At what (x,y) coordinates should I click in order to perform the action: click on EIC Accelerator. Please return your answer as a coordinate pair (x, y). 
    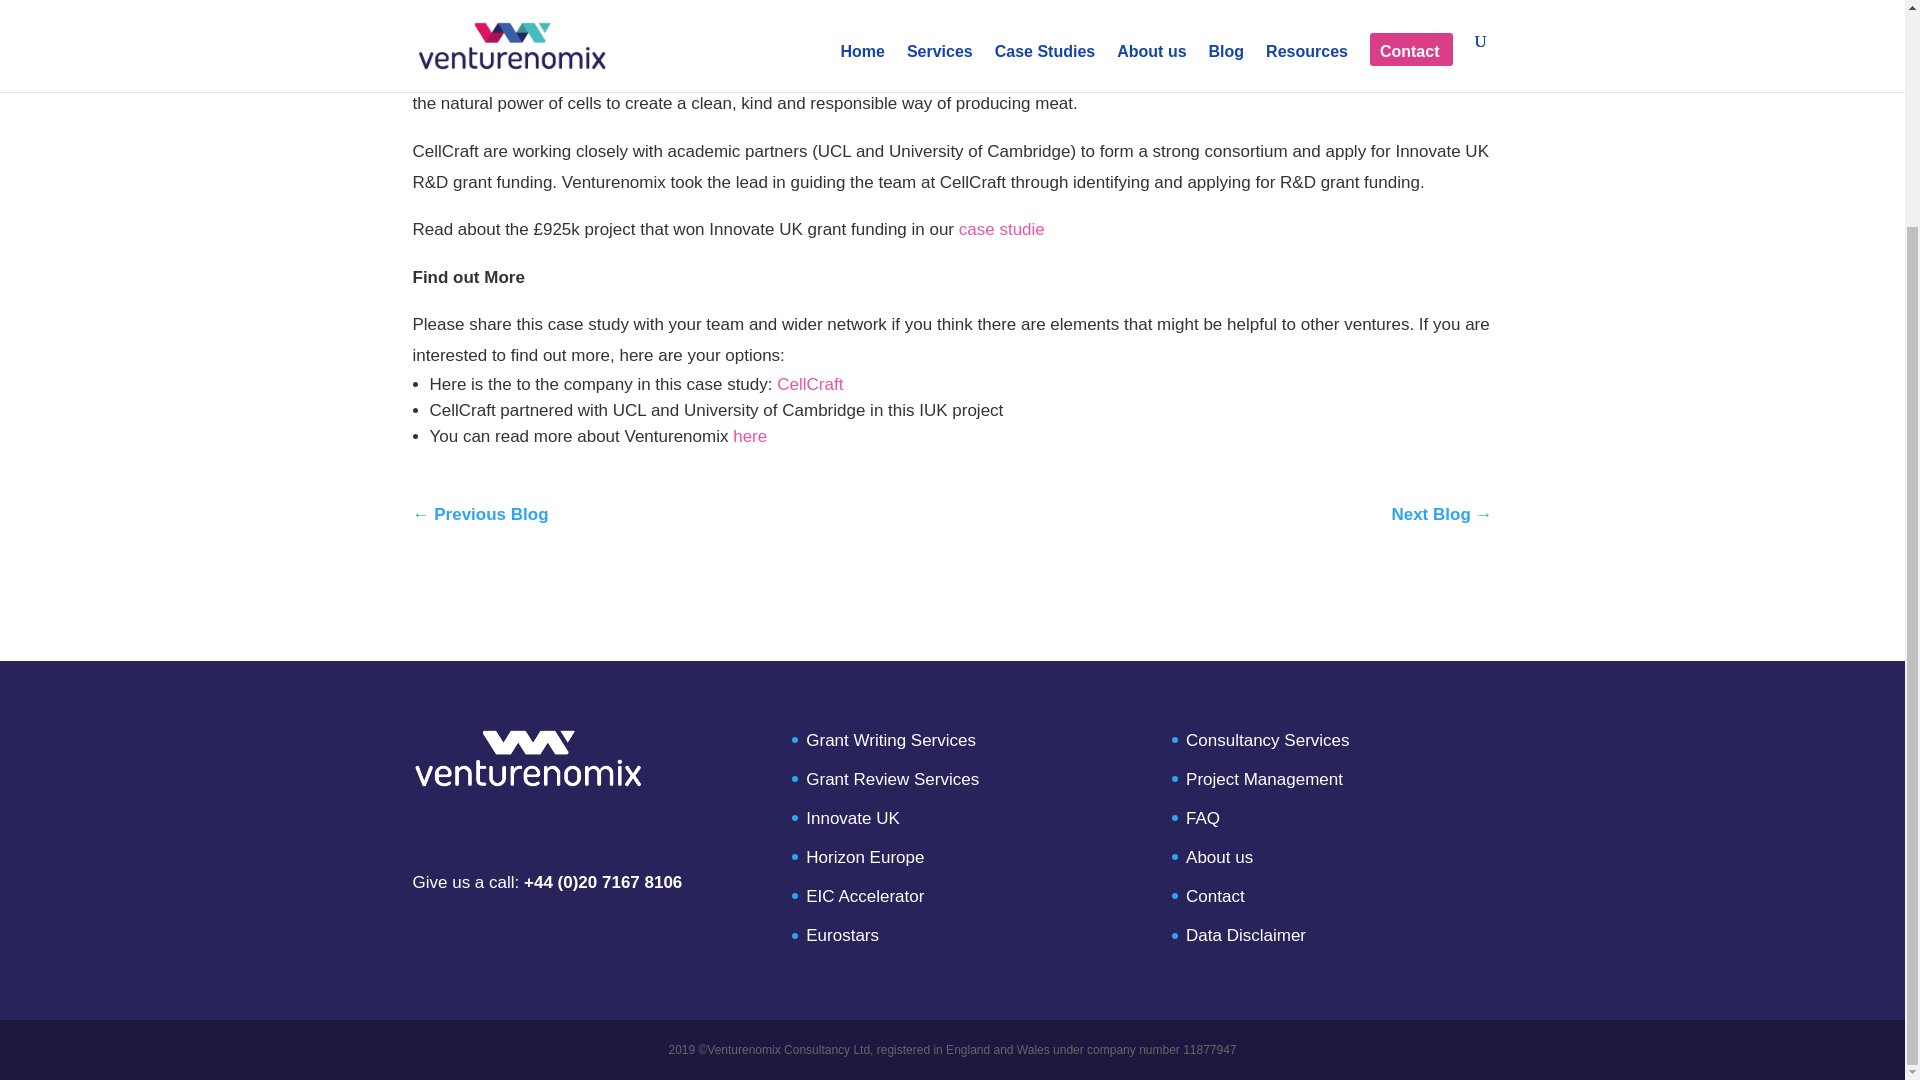
    Looking at the image, I should click on (864, 896).